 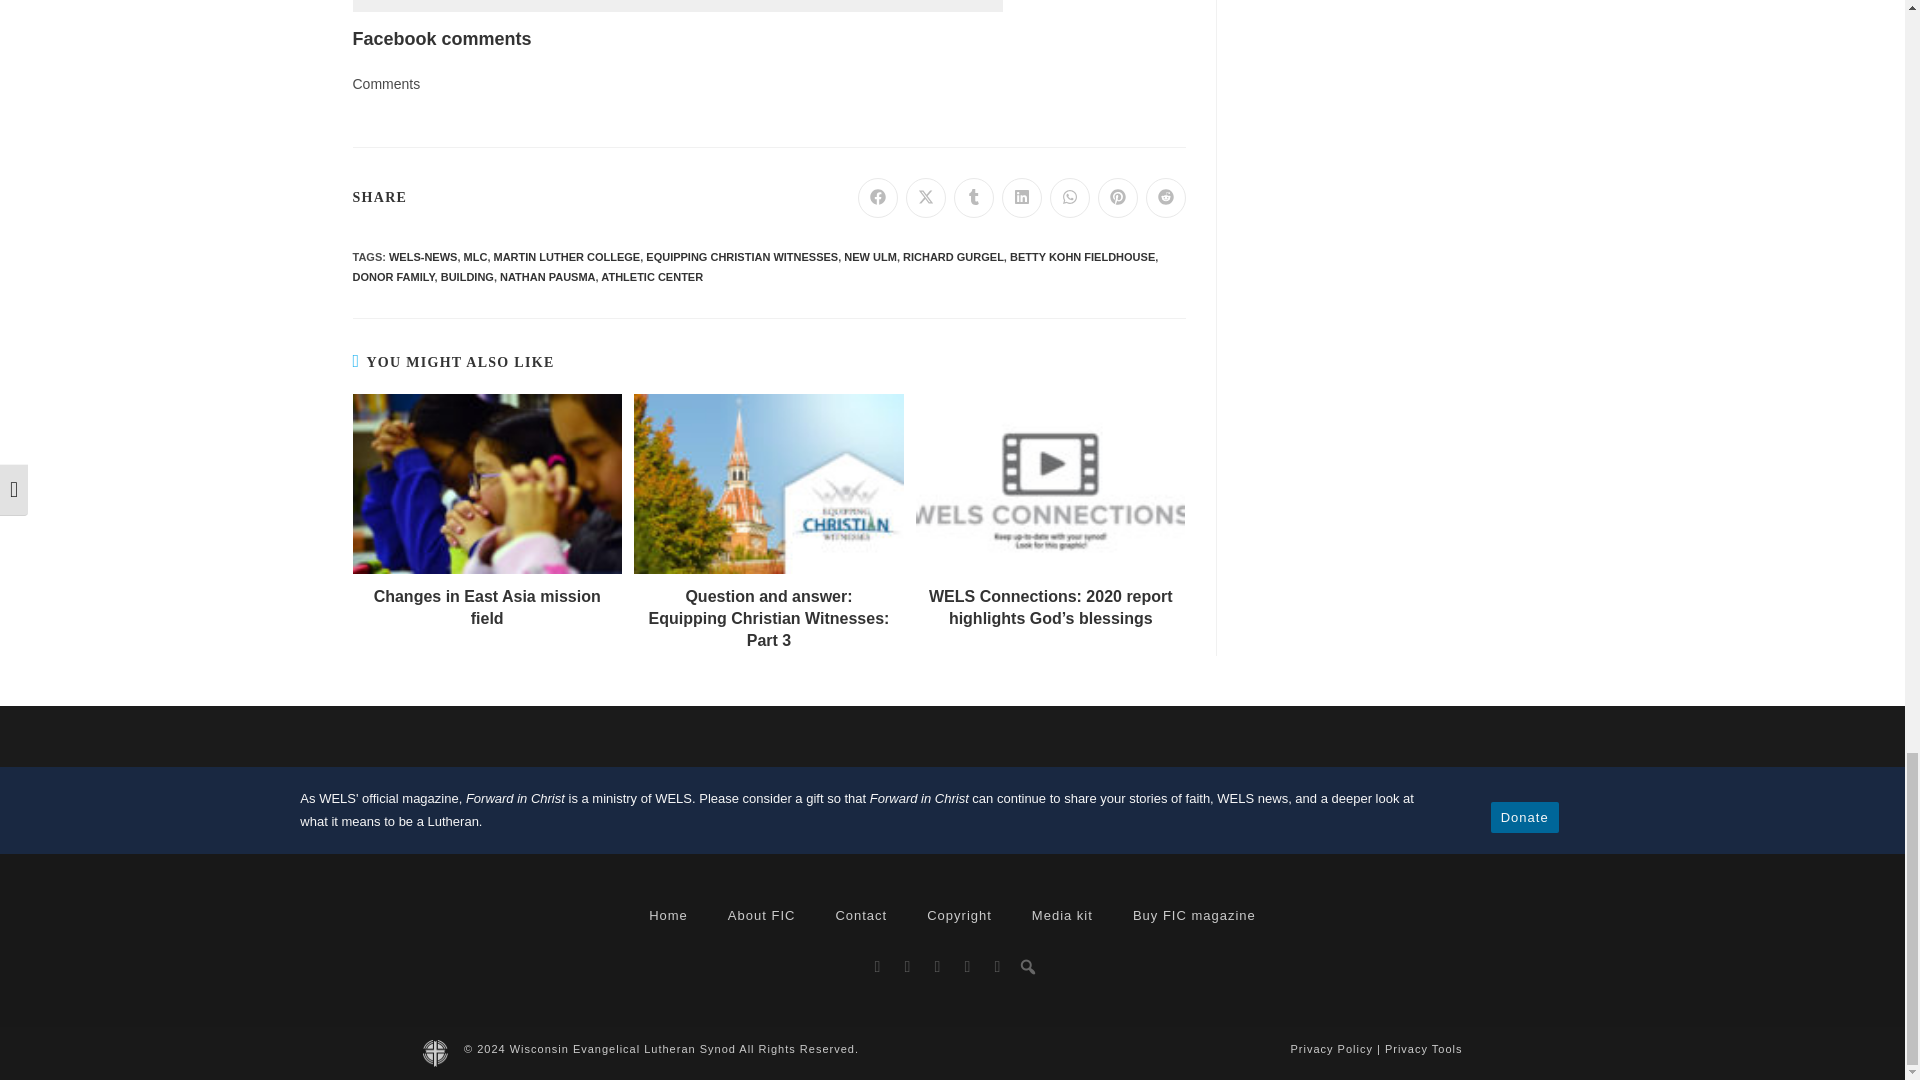 I want to click on MLC, so click(x=476, y=256).